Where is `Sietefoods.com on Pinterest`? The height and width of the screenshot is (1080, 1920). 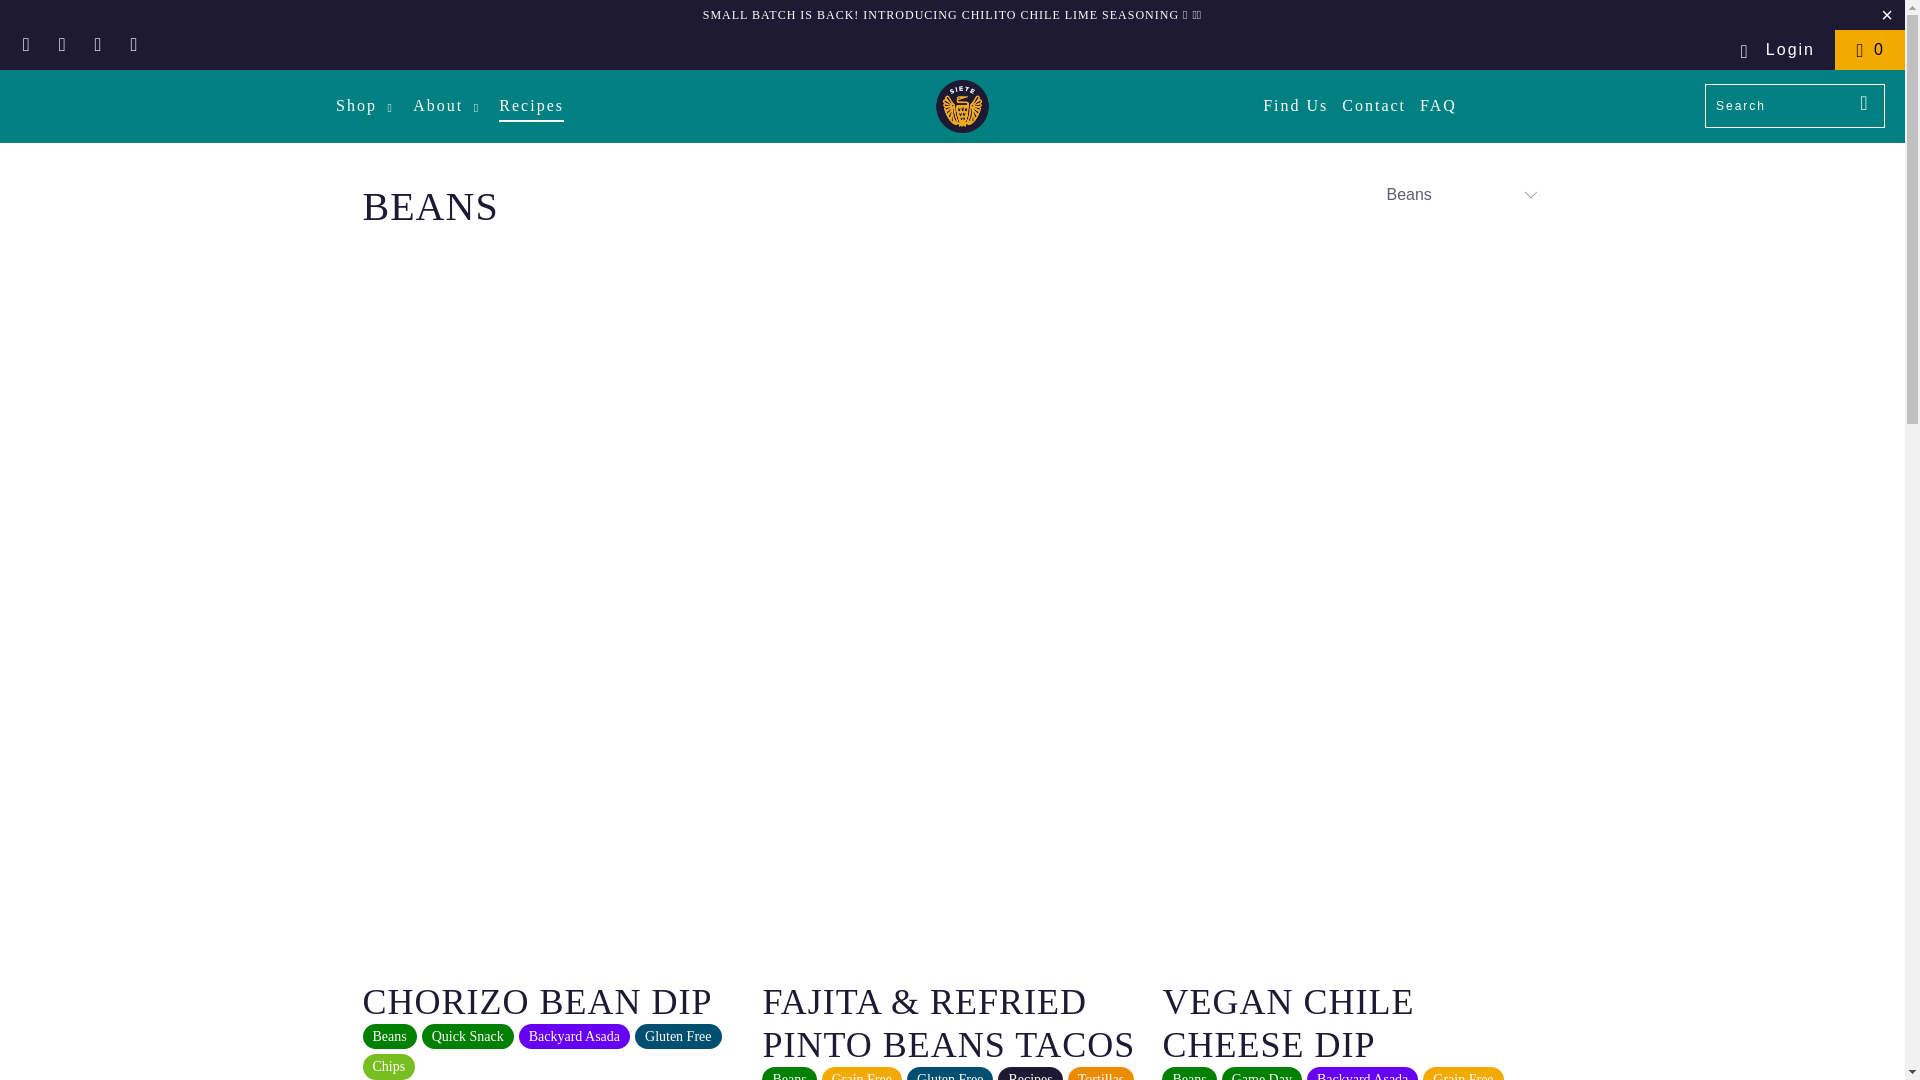 Sietefoods.com on Pinterest is located at coordinates (62, 42).